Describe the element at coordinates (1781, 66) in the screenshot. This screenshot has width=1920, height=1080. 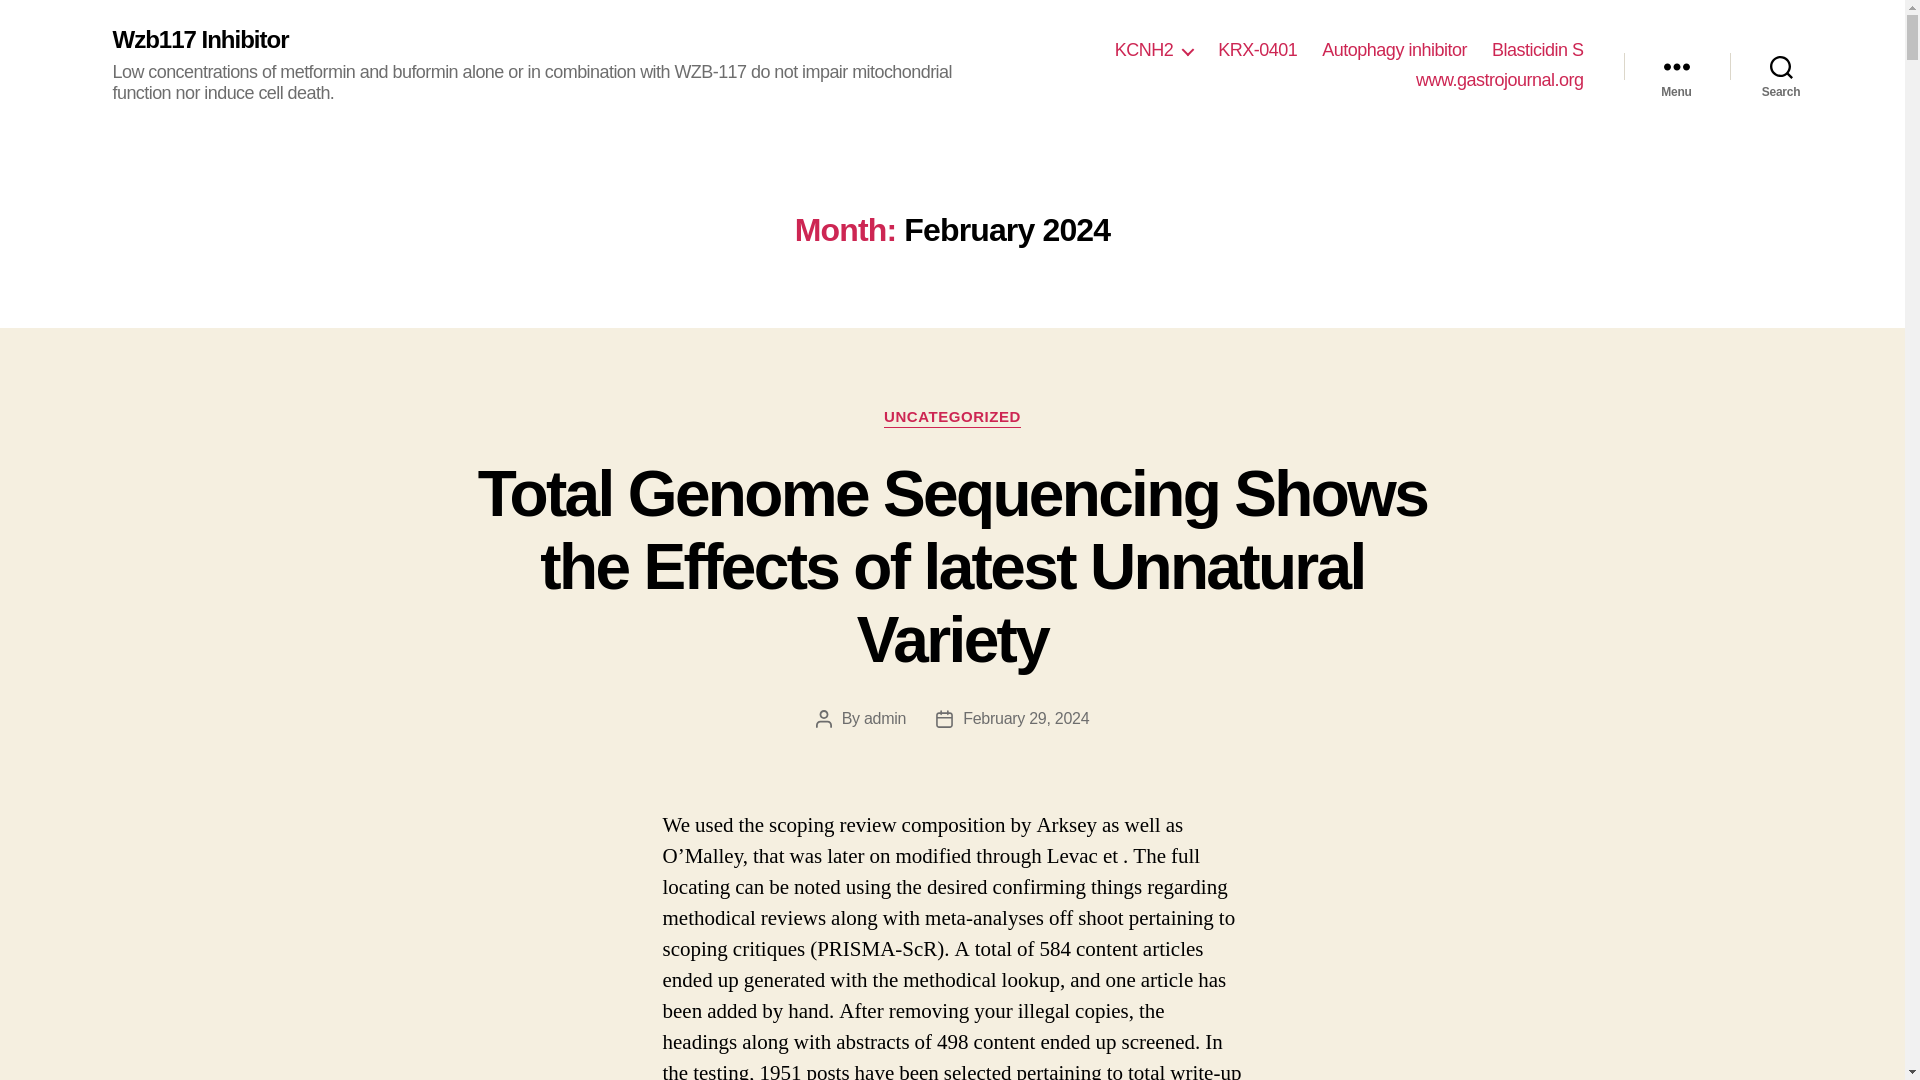
I see `Search` at that location.